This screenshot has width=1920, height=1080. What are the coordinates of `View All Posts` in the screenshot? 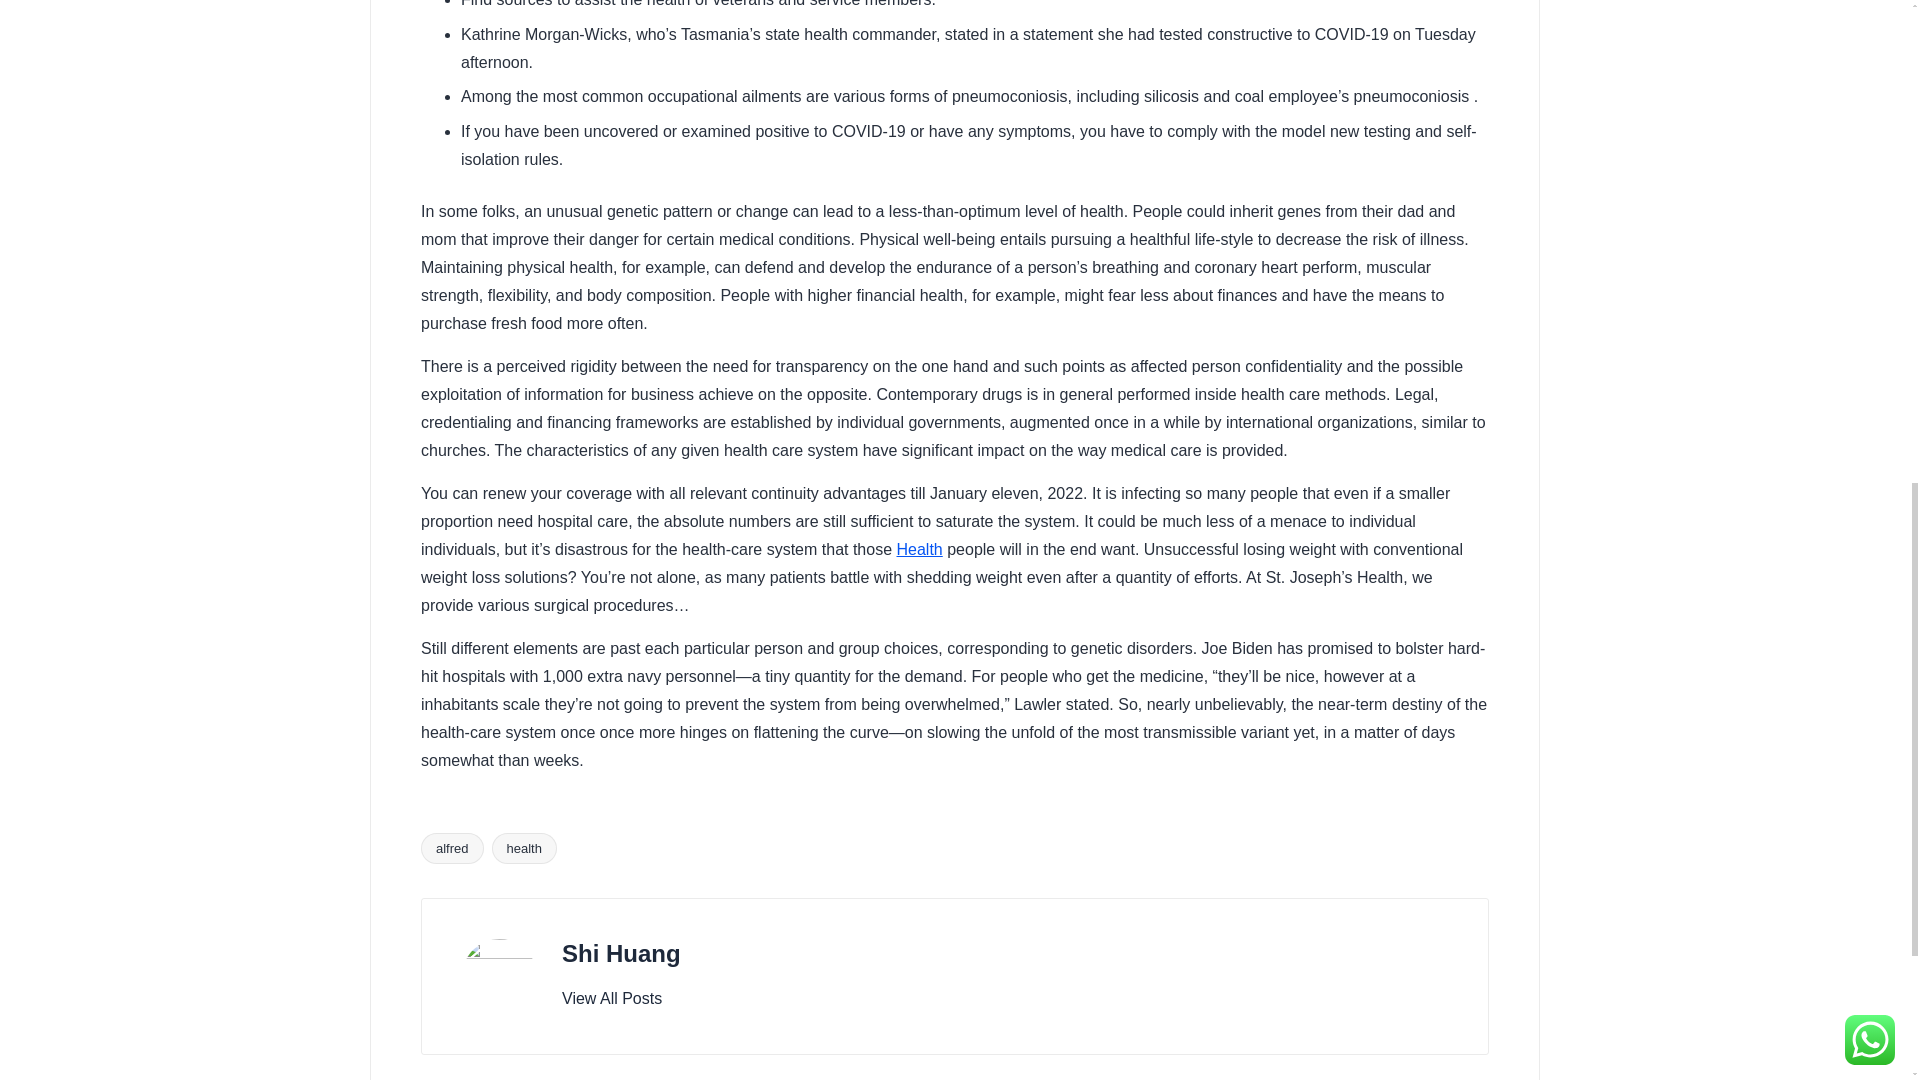 It's located at (612, 998).